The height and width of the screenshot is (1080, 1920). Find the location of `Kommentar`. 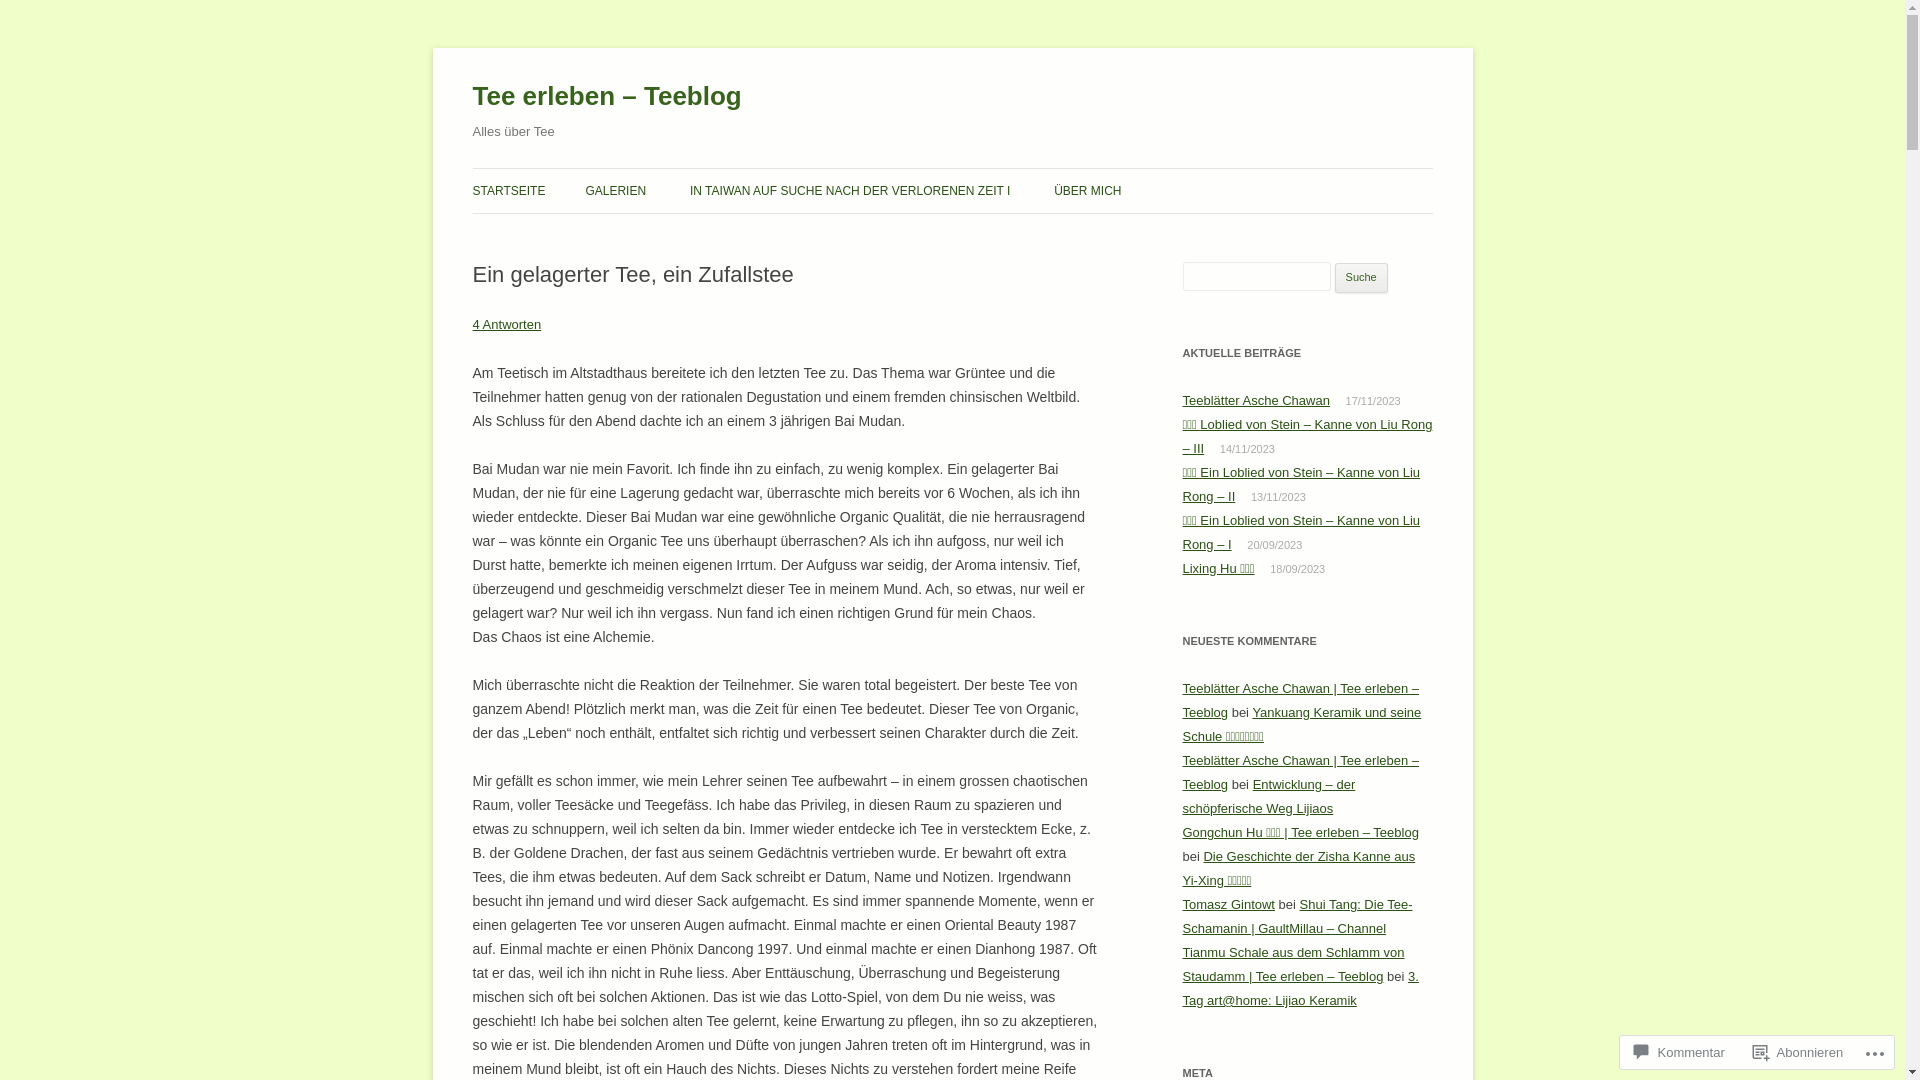

Kommentar is located at coordinates (1680, 1052).